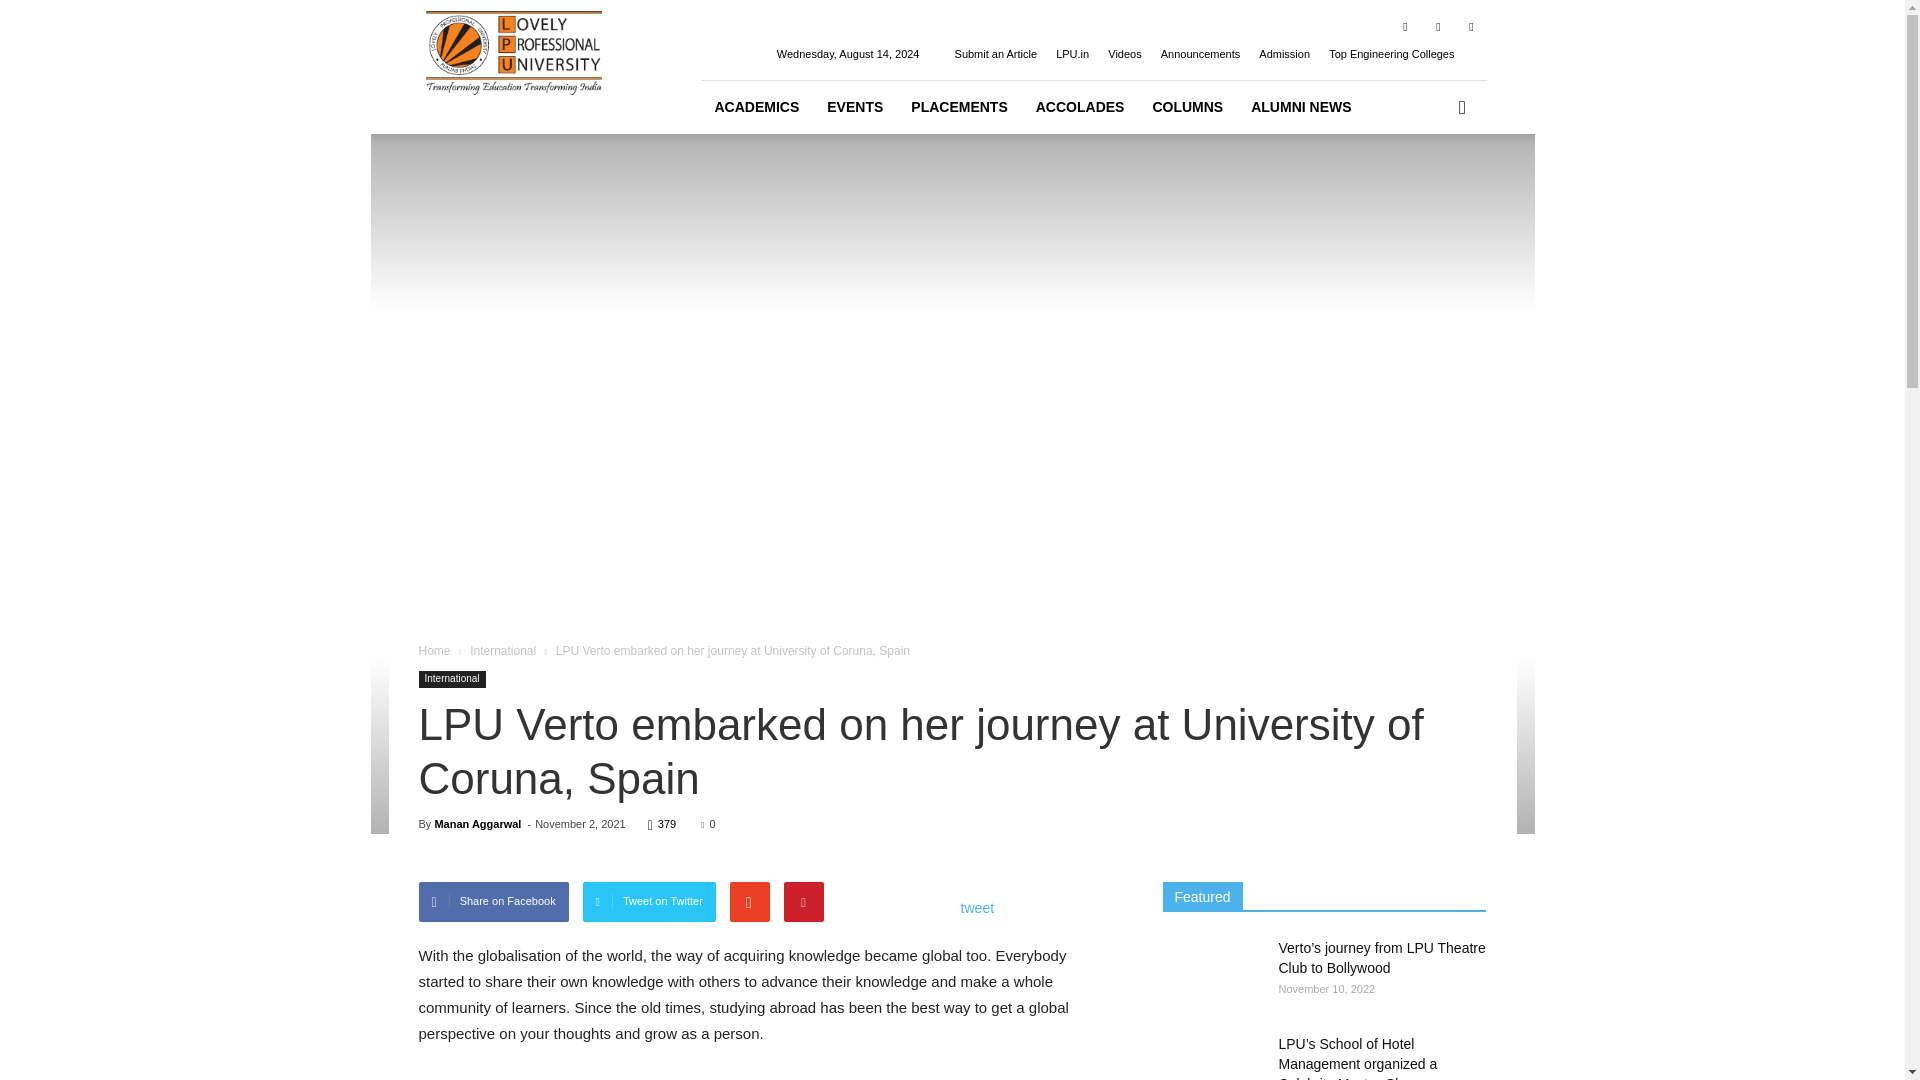 The height and width of the screenshot is (1080, 1920). What do you see at coordinates (1284, 54) in the screenshot?
I see `Admission` at bounding box center [1284, 54].